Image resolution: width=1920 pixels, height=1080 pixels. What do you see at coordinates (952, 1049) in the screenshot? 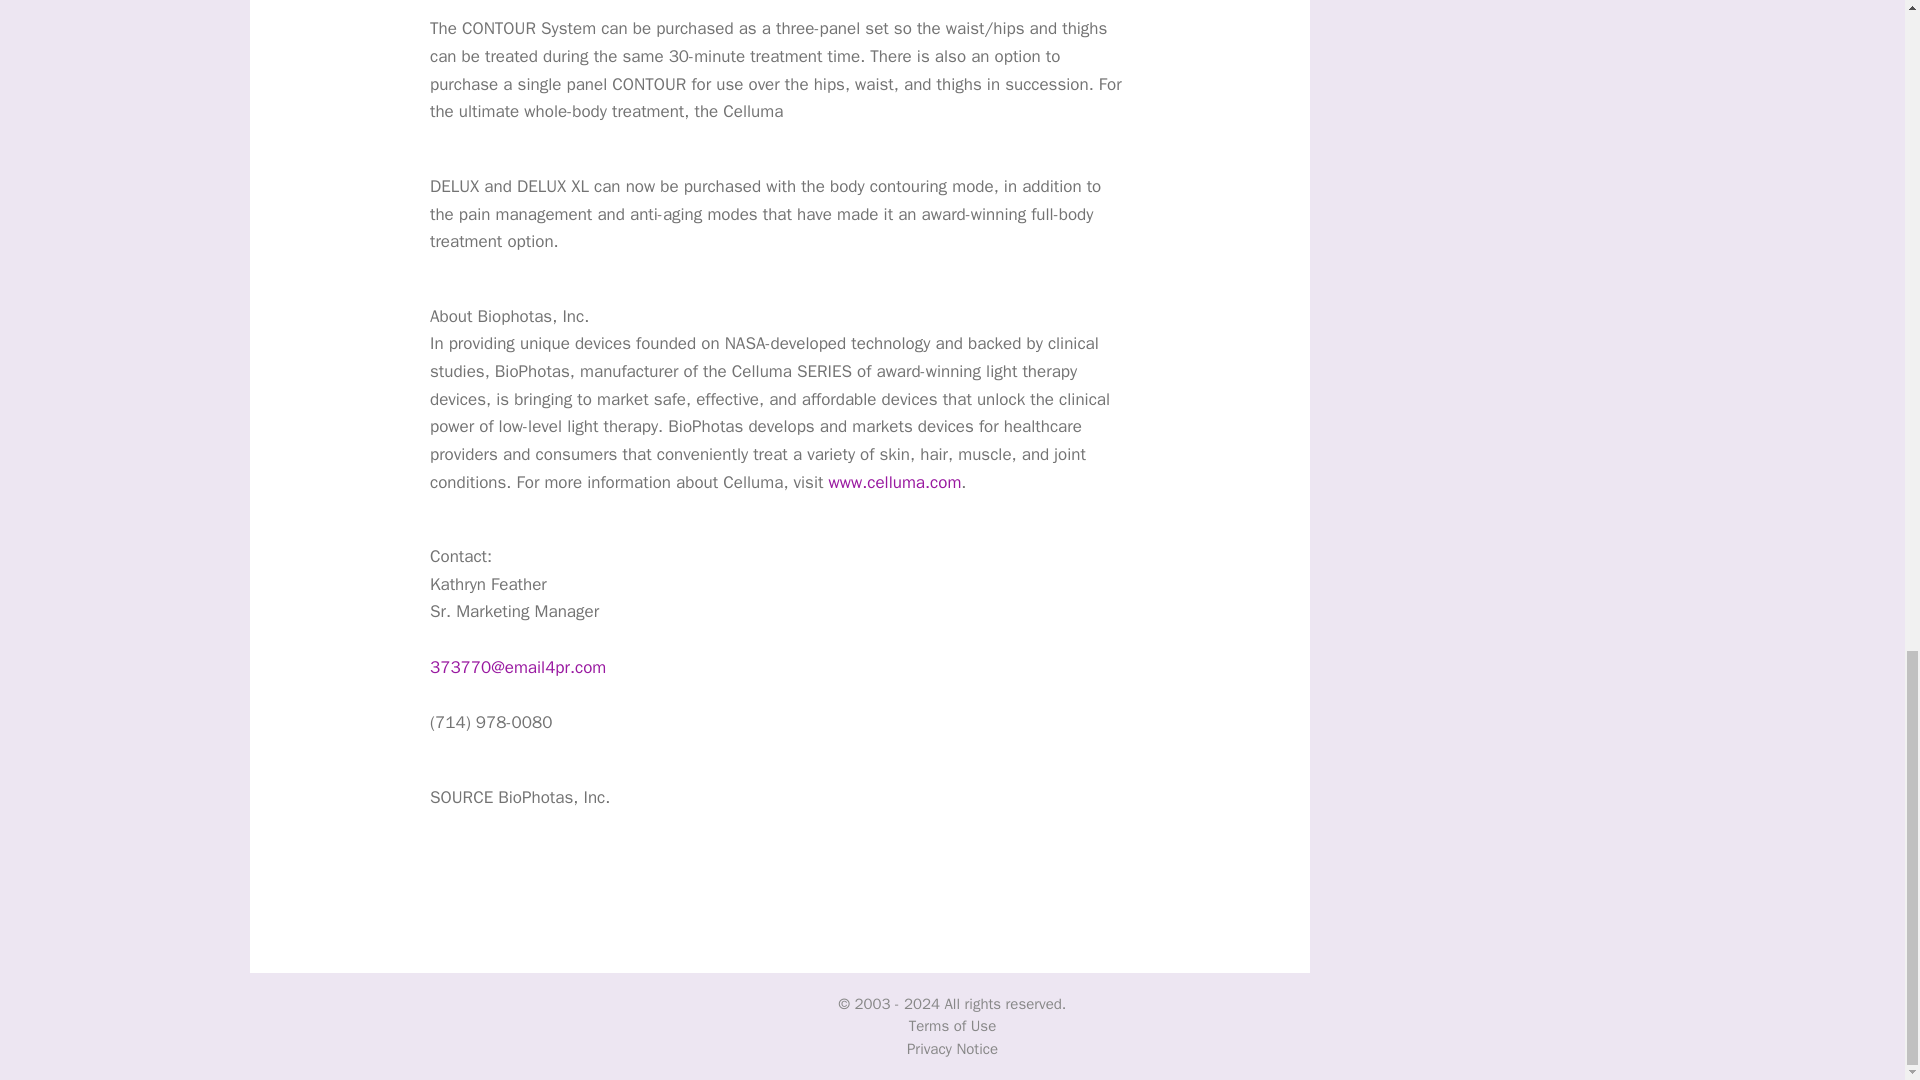
I see `Privacy Notice` at bounding box center [952, 1049].